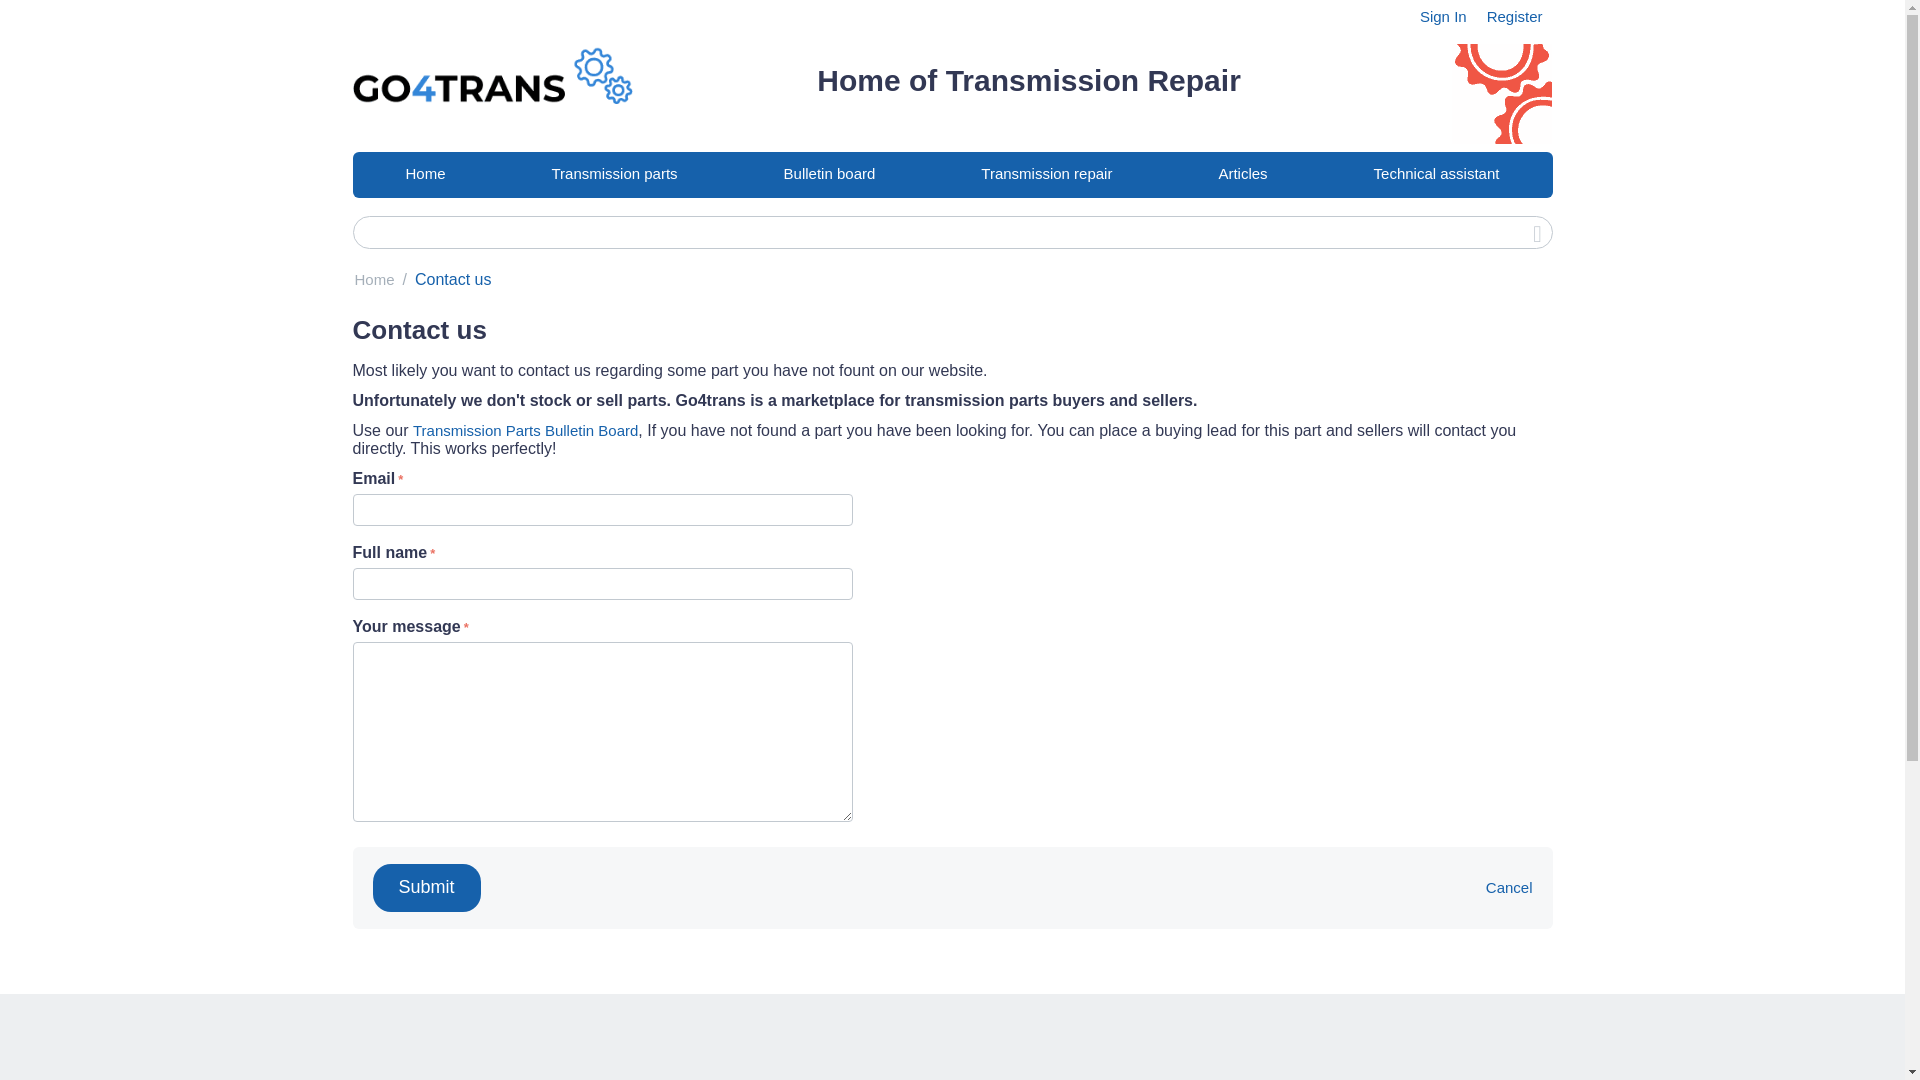 The image size is (1920, 1080). What do you see at coordinates (373, 279) in the screenshot?
I see `Home` at bounding box center [373, 279].